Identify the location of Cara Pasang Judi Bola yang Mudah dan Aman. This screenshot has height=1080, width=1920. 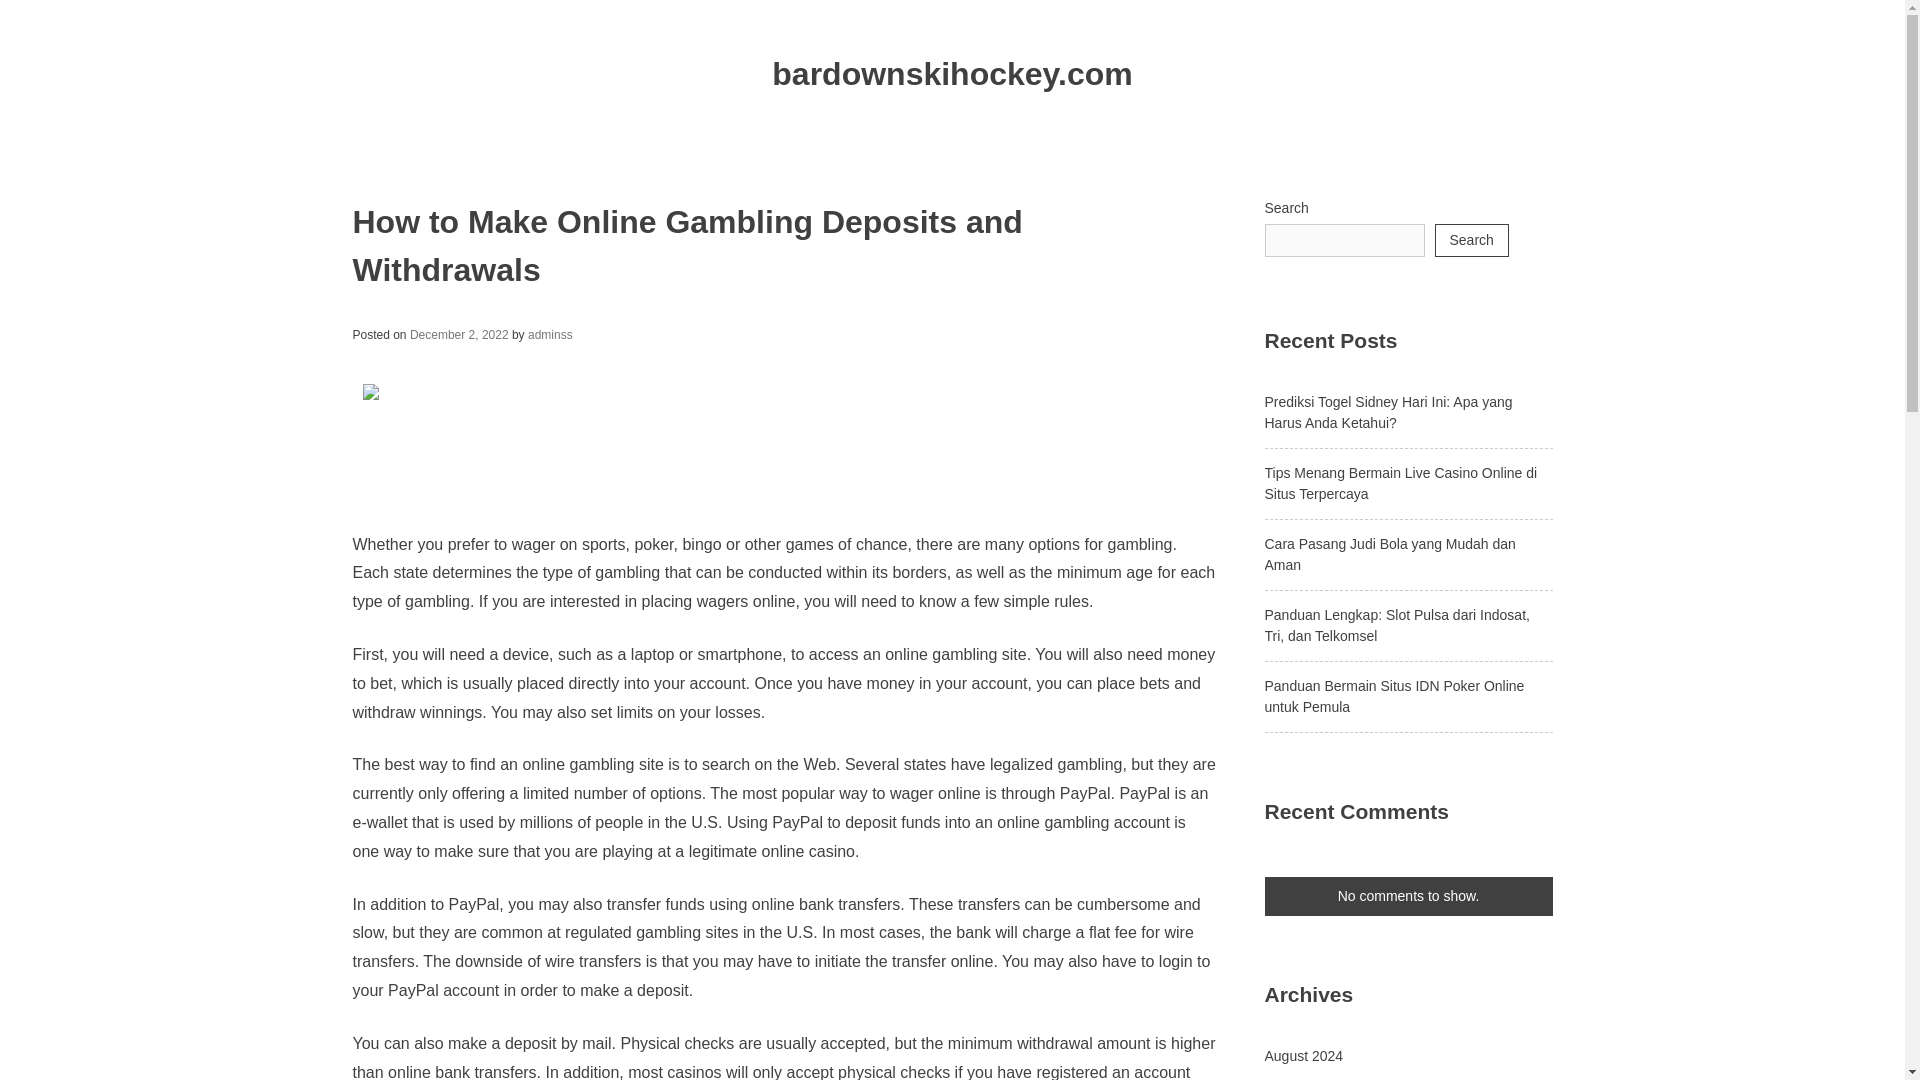
(1388, 554).